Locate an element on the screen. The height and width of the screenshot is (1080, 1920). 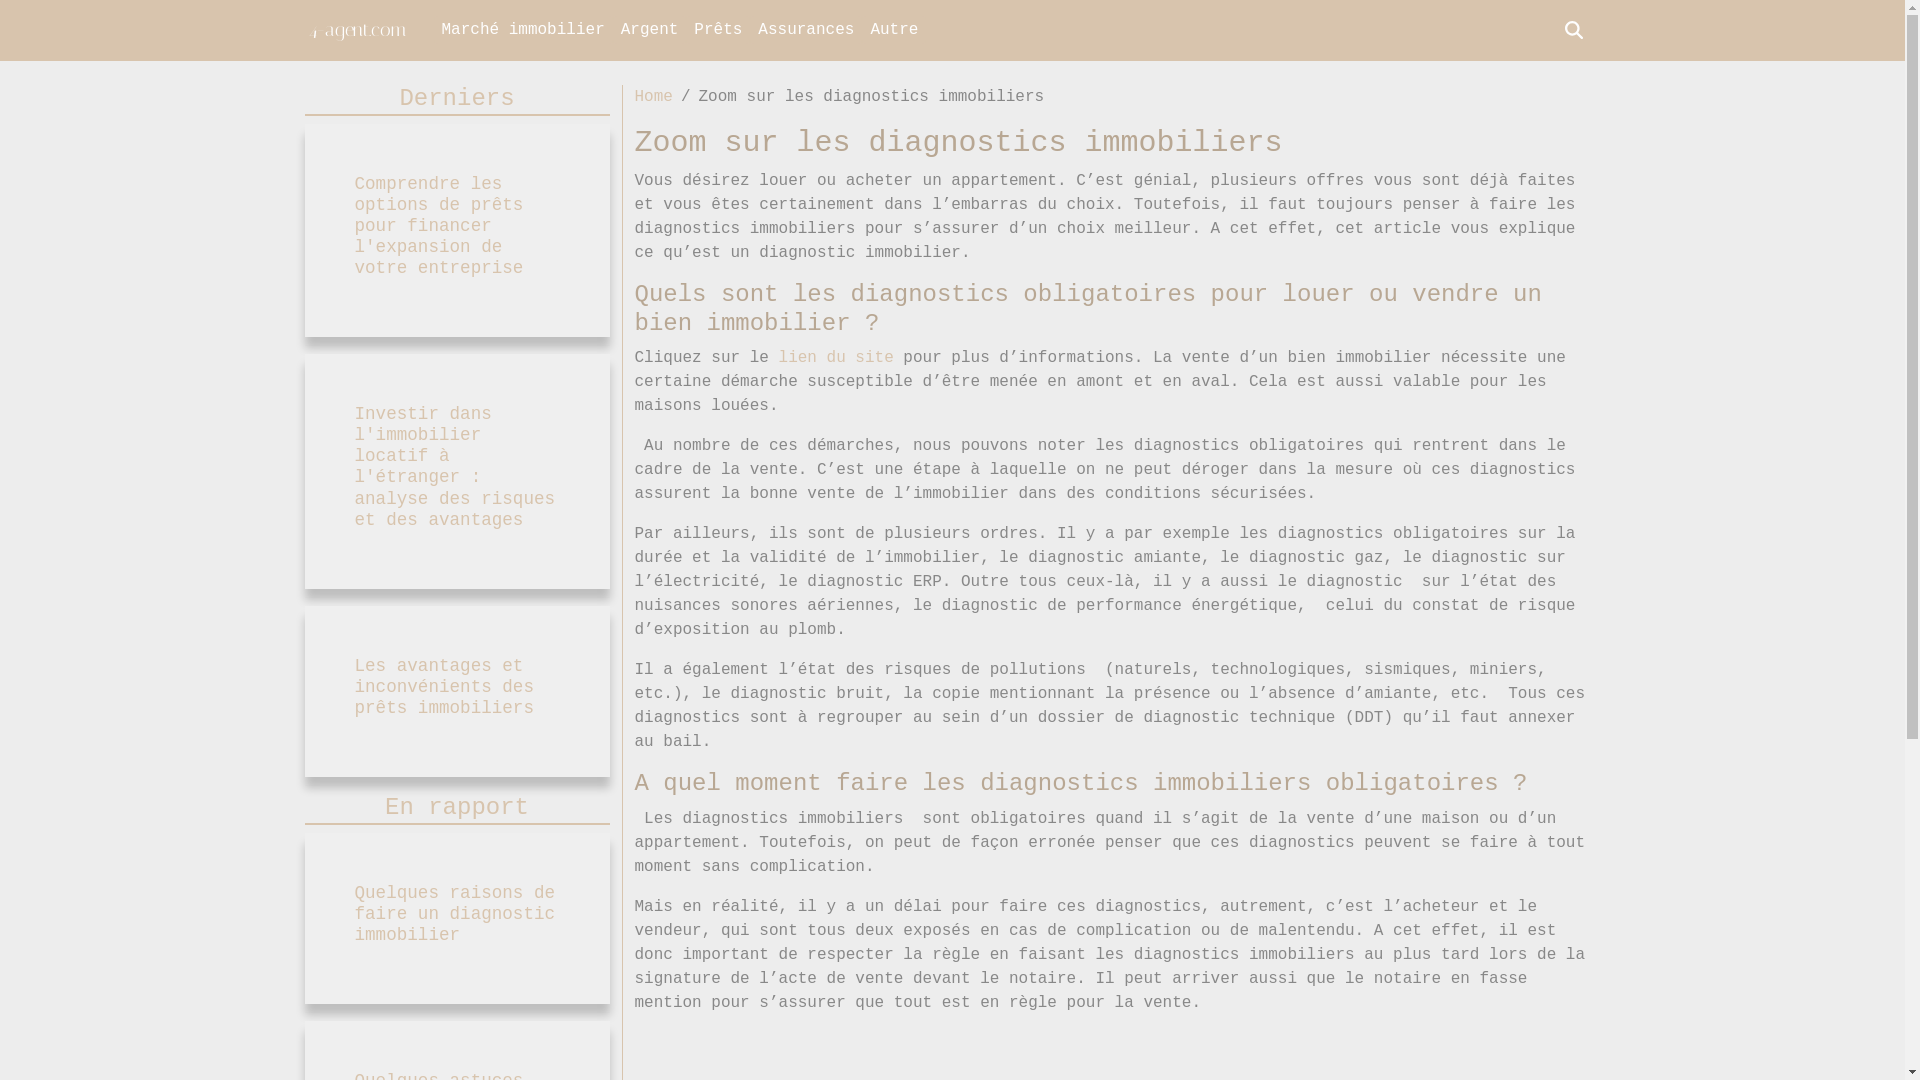
Assurances is located at coordinates (806, 30).